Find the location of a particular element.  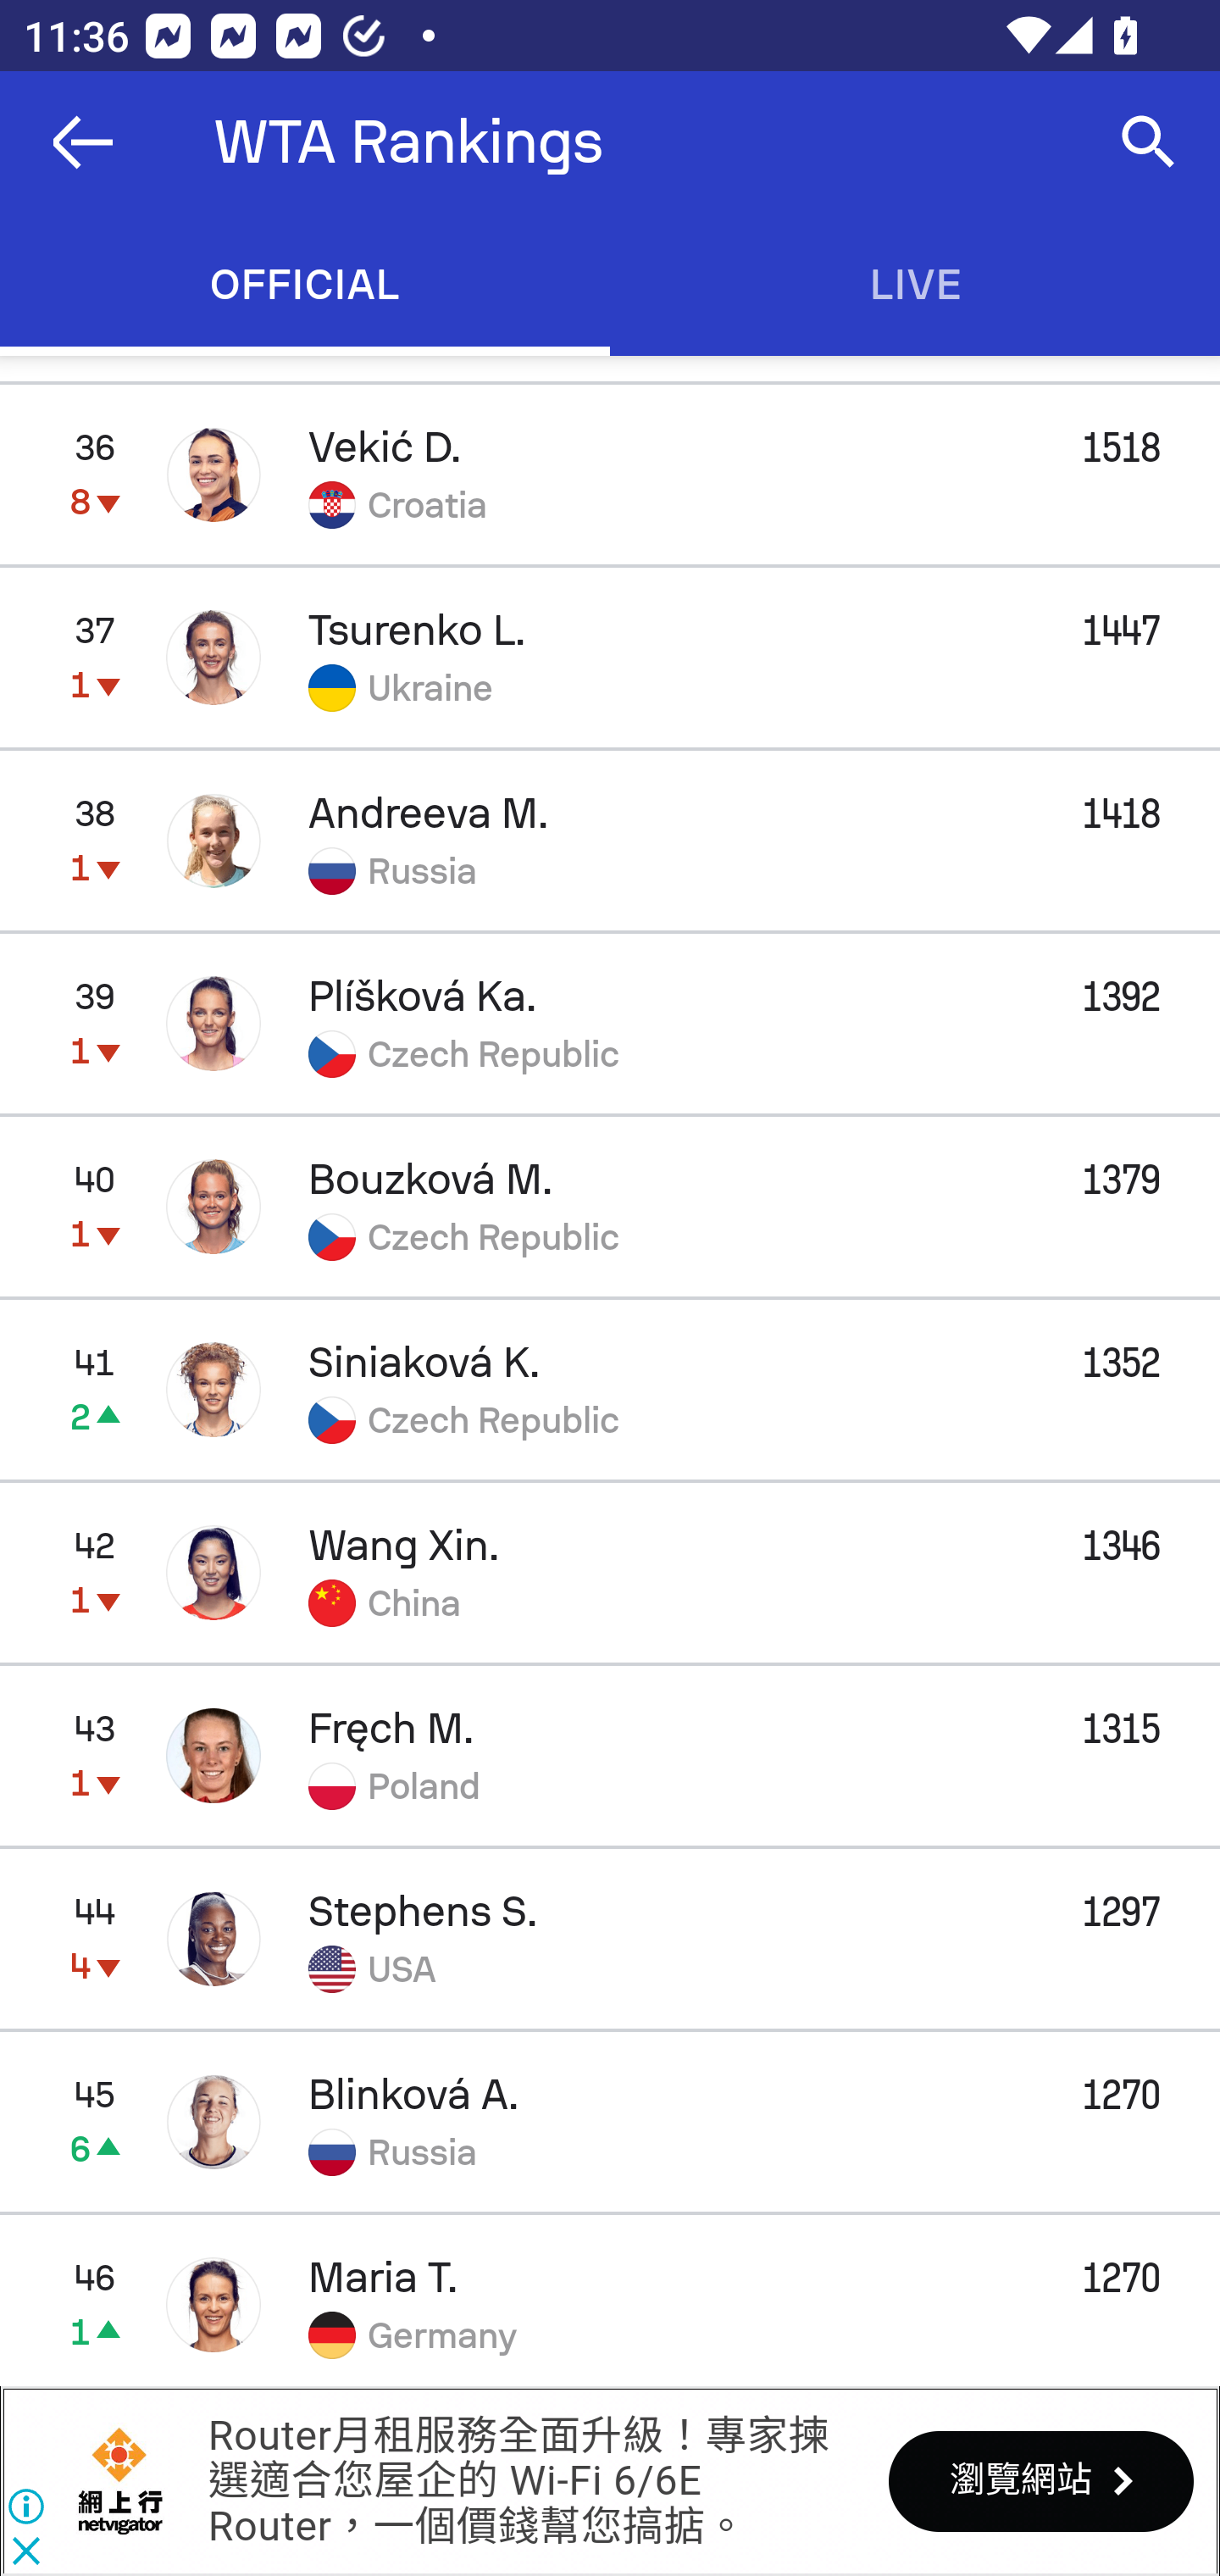

37 1 Tsurenko L. 1447 Ukraine is located at coordinates (610, 656).